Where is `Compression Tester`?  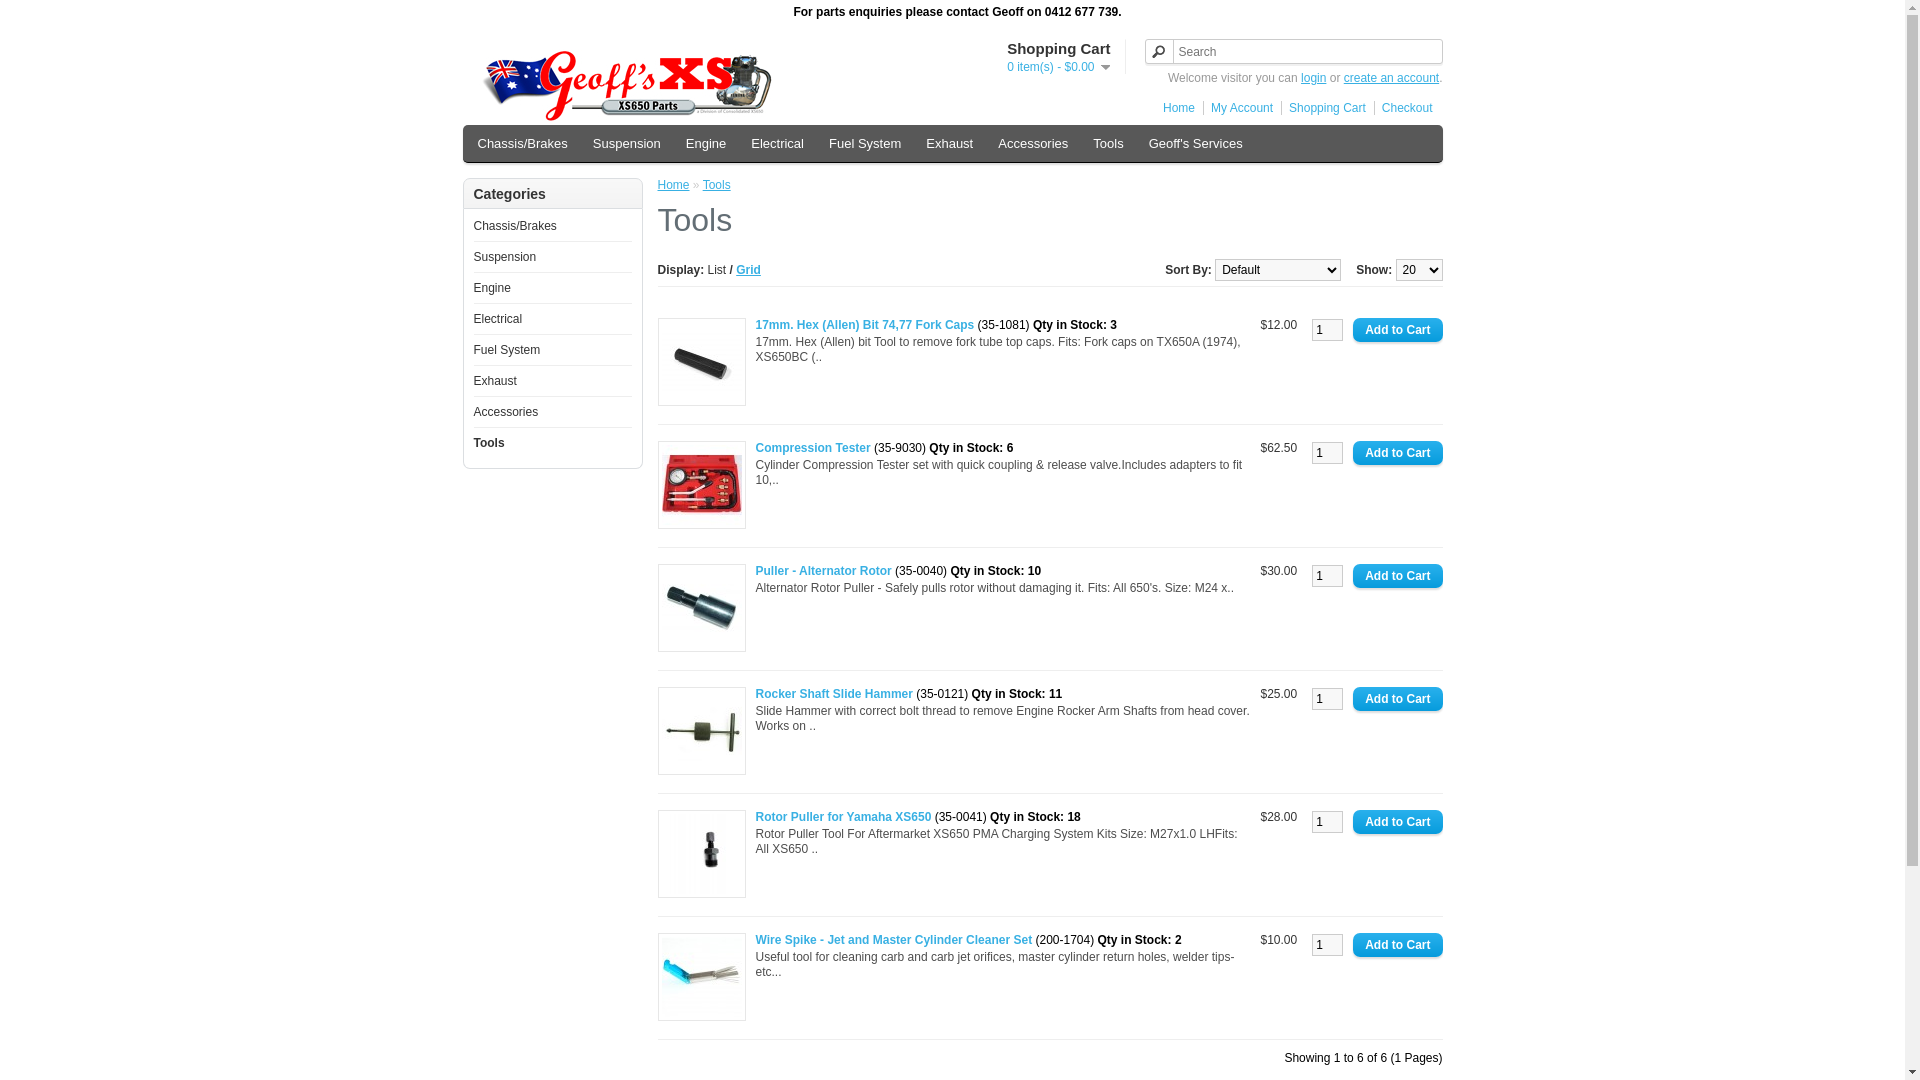 Compression Tester is located at coordinates (814, 448).